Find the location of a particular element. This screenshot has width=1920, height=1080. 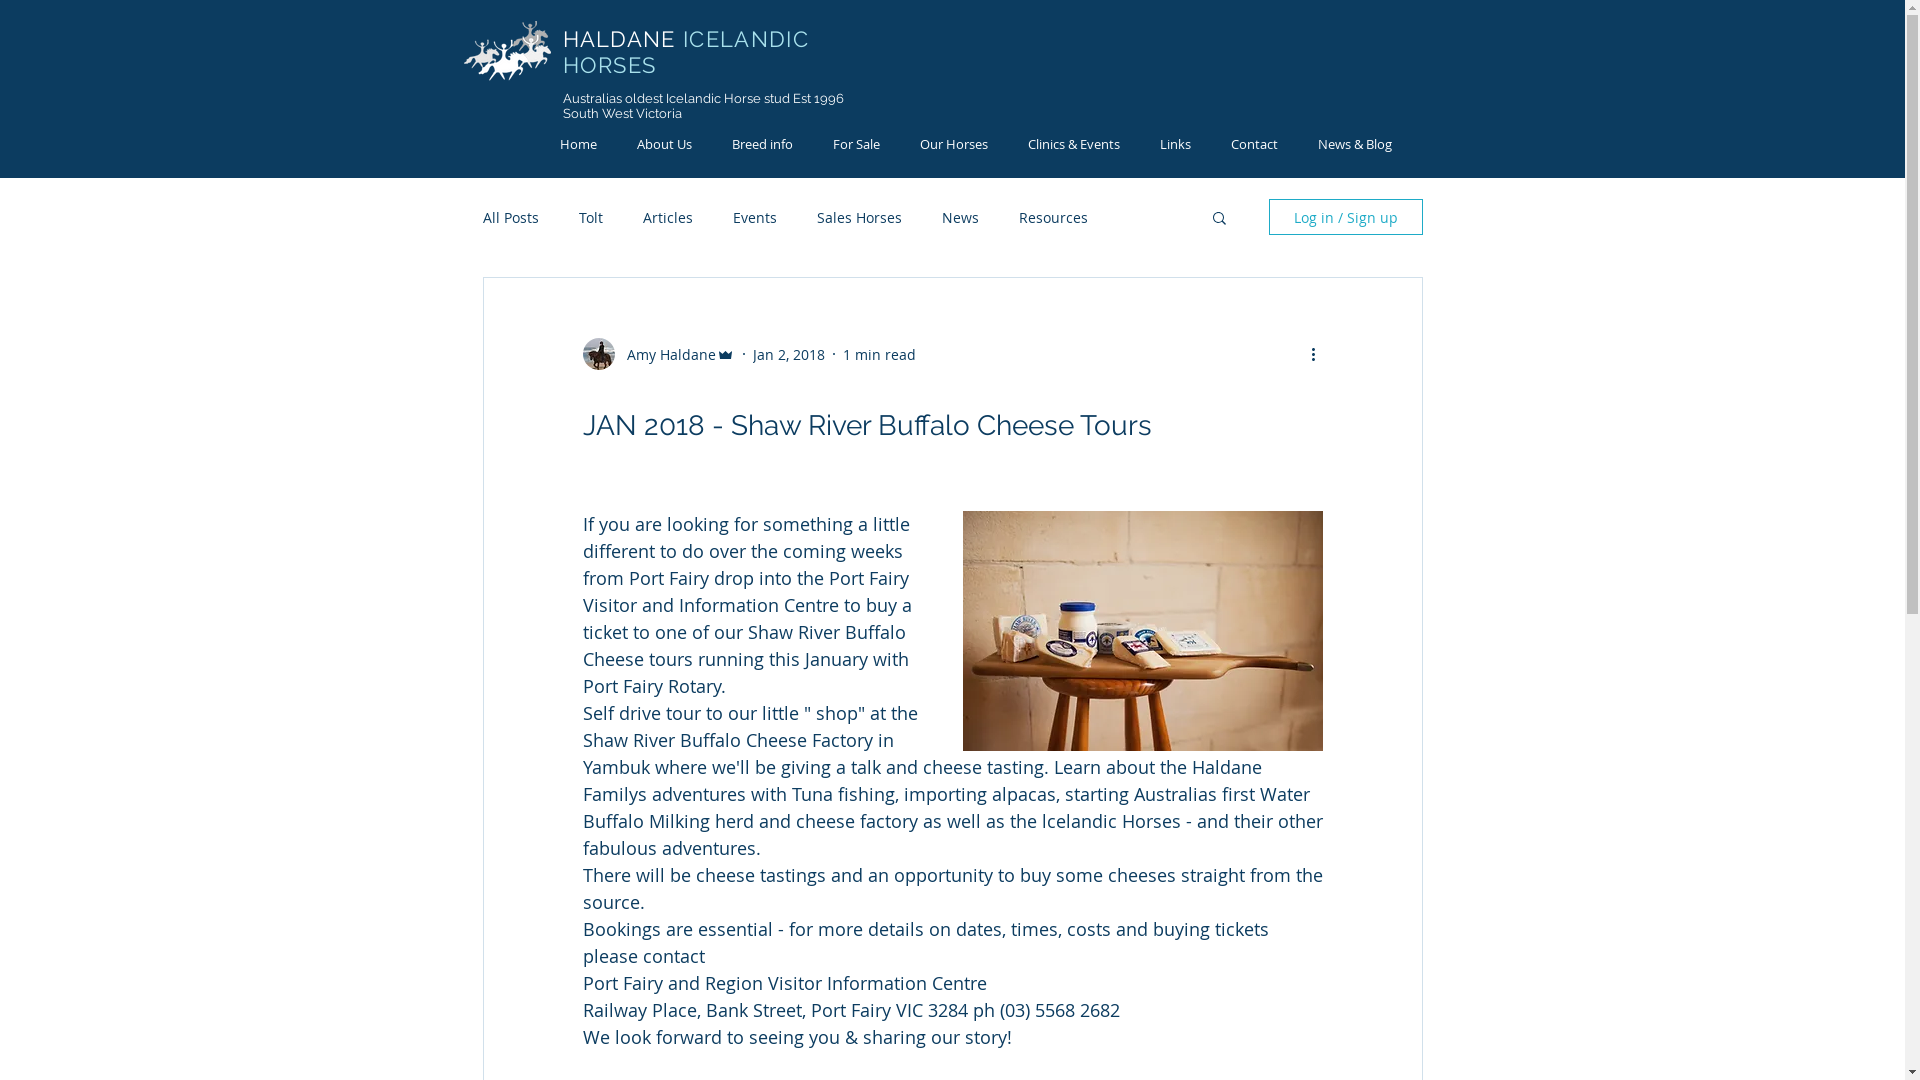

All Posts is located at coordinates (510, 218).